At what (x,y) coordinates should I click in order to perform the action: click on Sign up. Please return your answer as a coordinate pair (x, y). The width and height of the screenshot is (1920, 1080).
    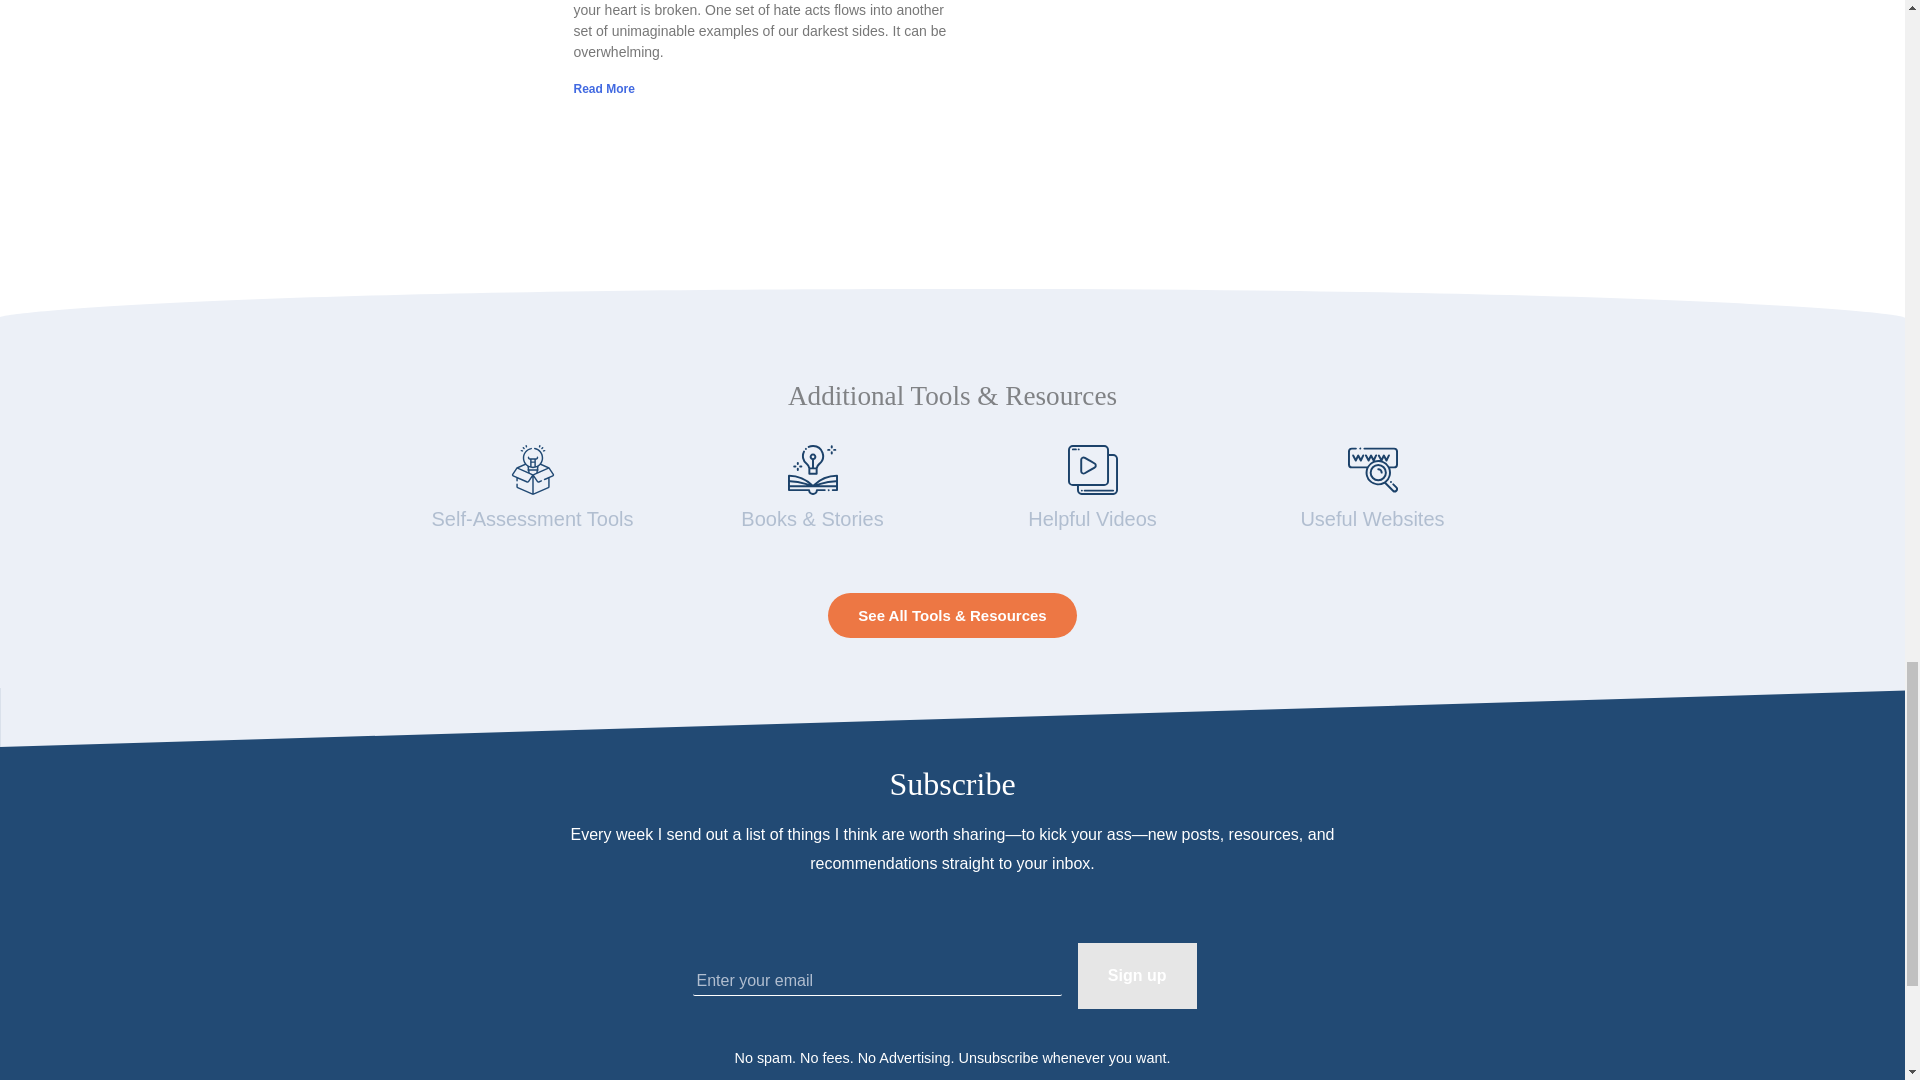
    Looking at the image, I should click on (1136, 975).